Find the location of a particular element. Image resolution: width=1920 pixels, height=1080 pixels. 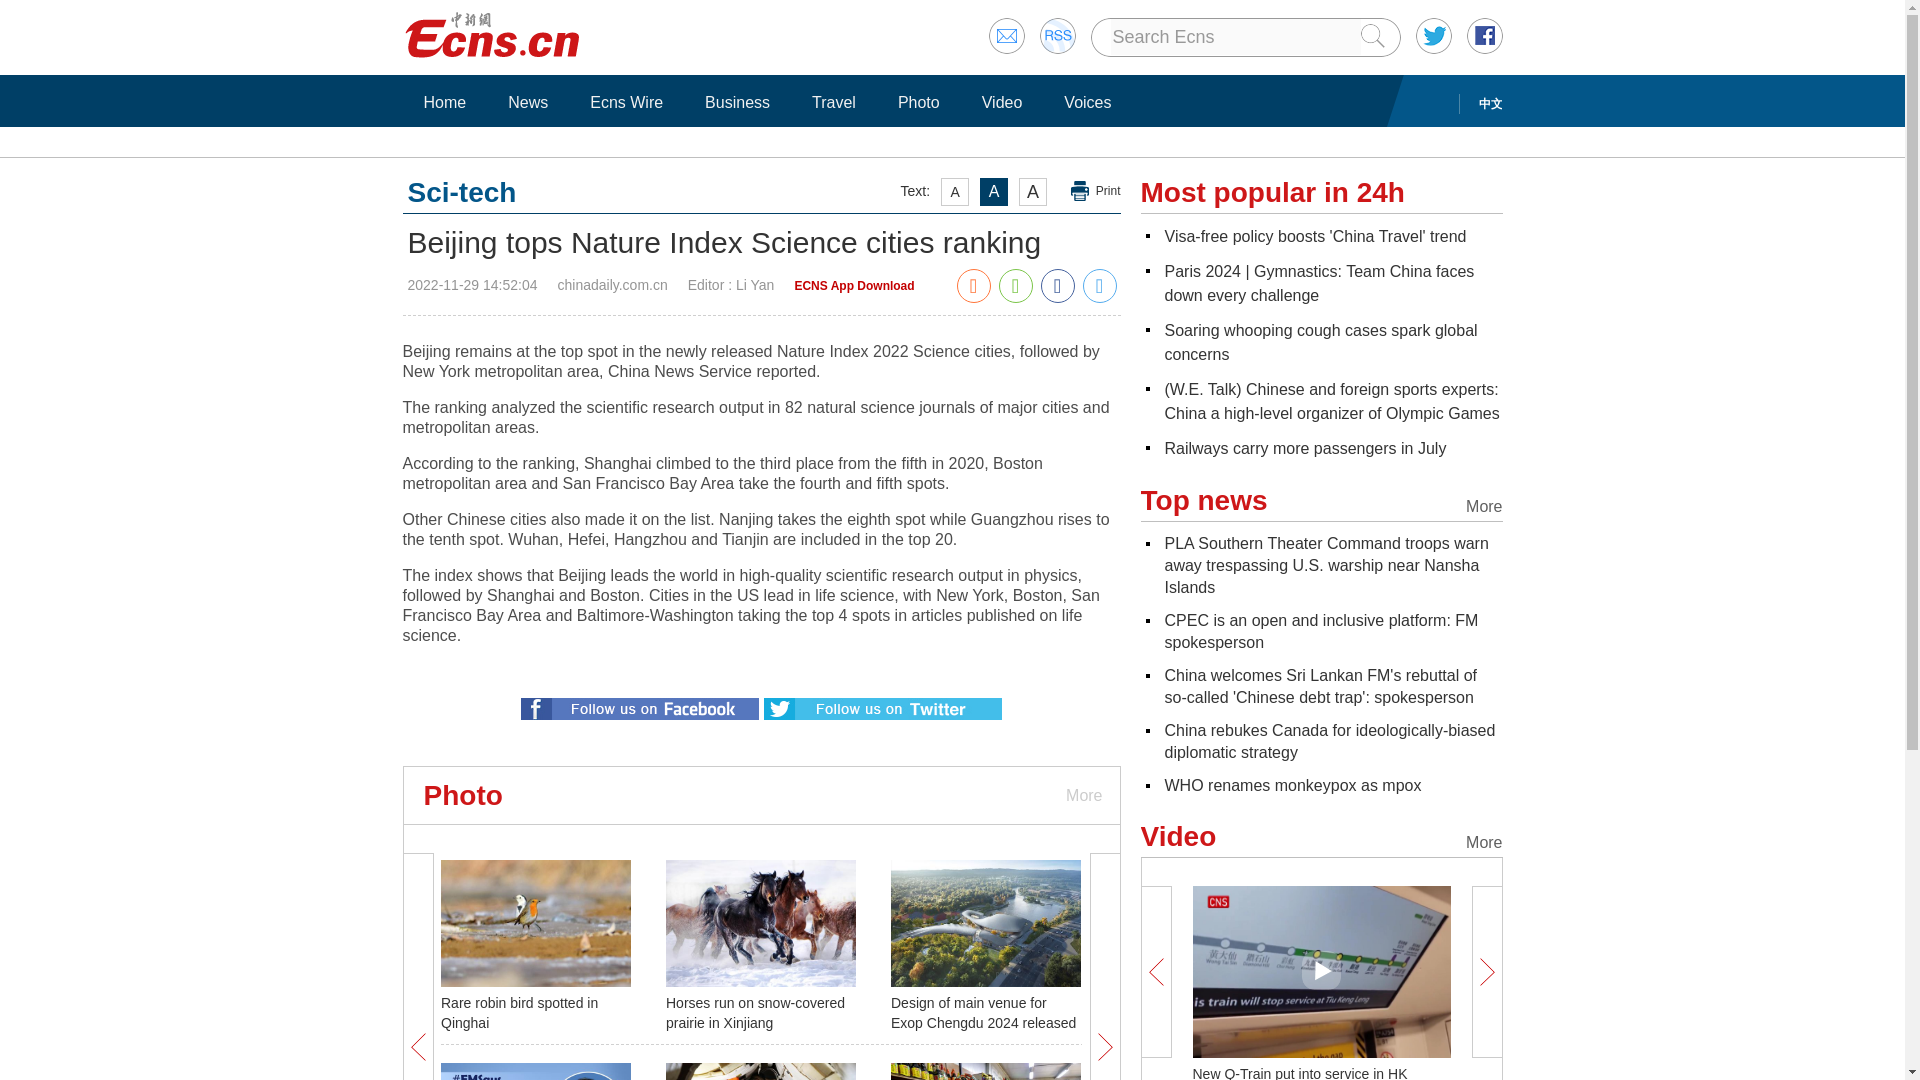

Visa-free is located at coordinates (1314, 236).